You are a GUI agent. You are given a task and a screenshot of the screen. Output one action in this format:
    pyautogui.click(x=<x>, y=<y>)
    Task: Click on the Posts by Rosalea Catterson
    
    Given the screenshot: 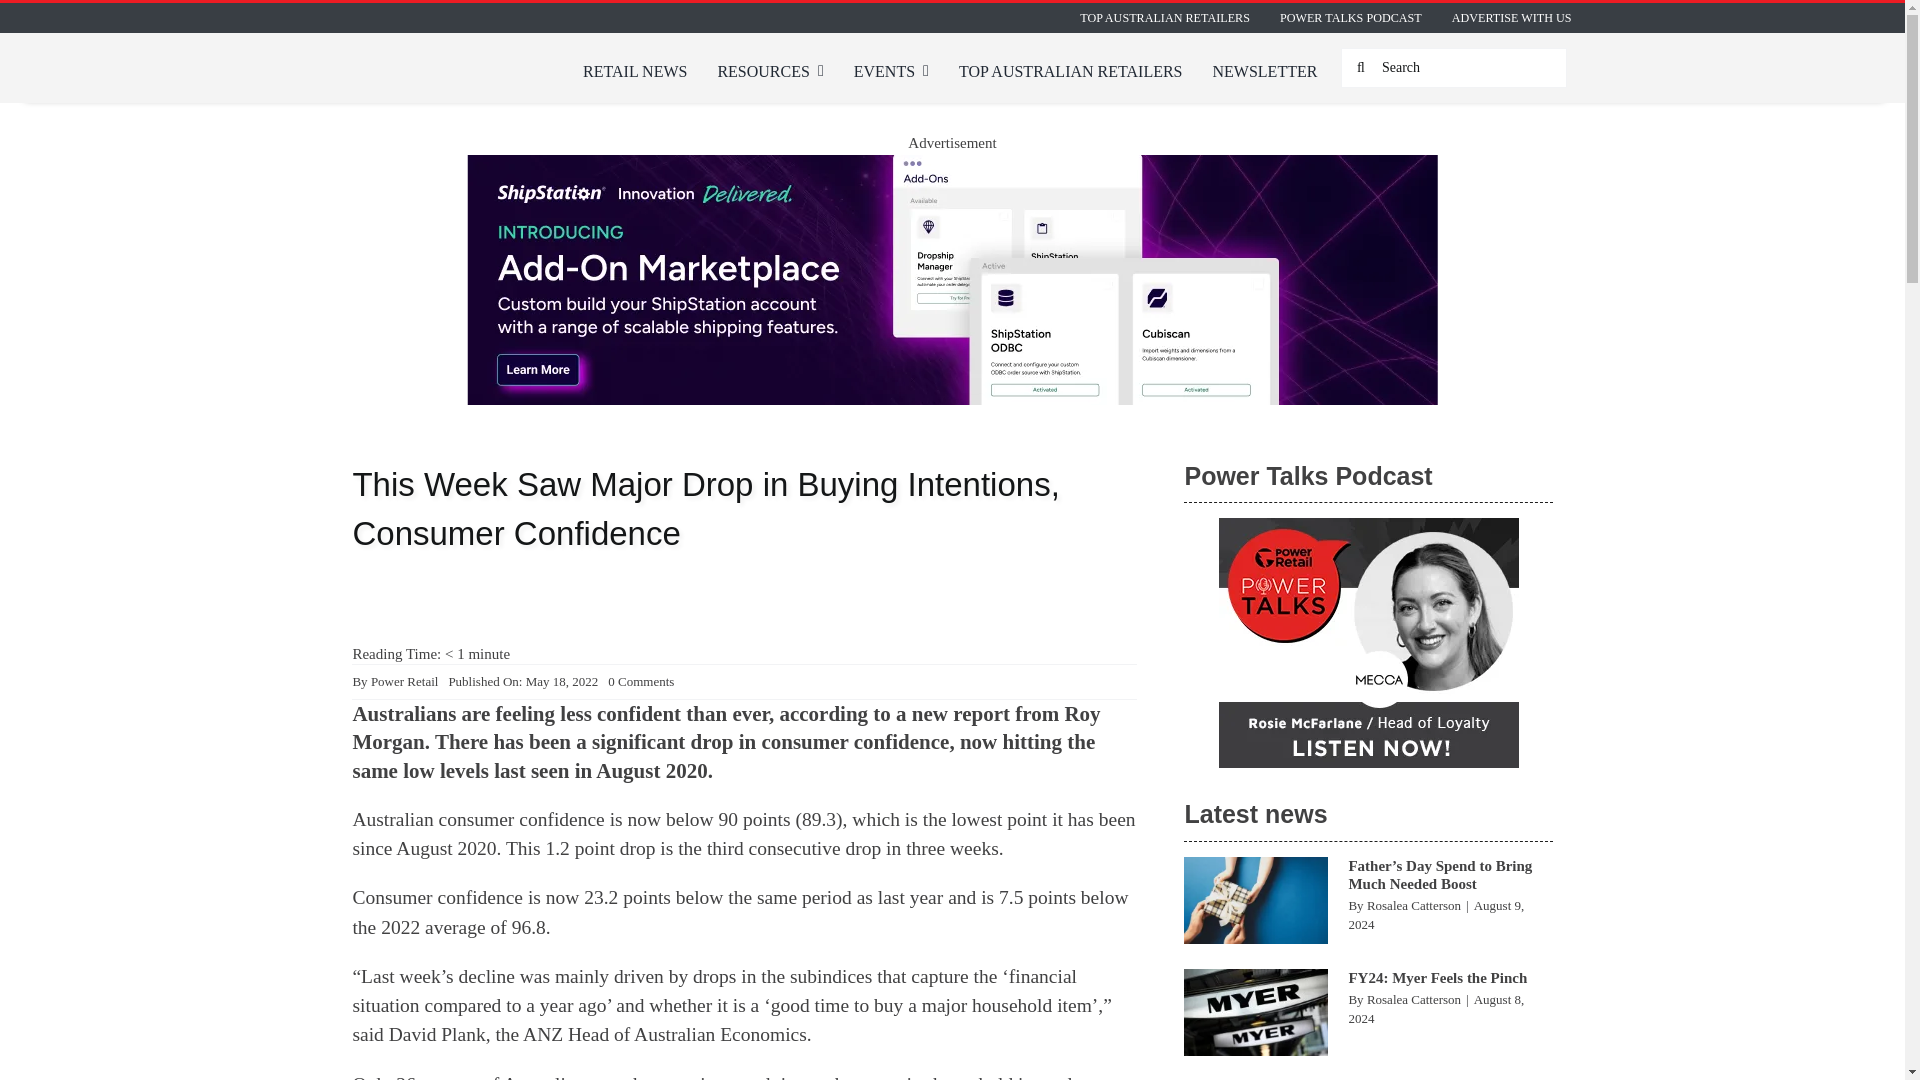 What is the action you would take?
    pyautogui.click(x=1414, y=904)
    